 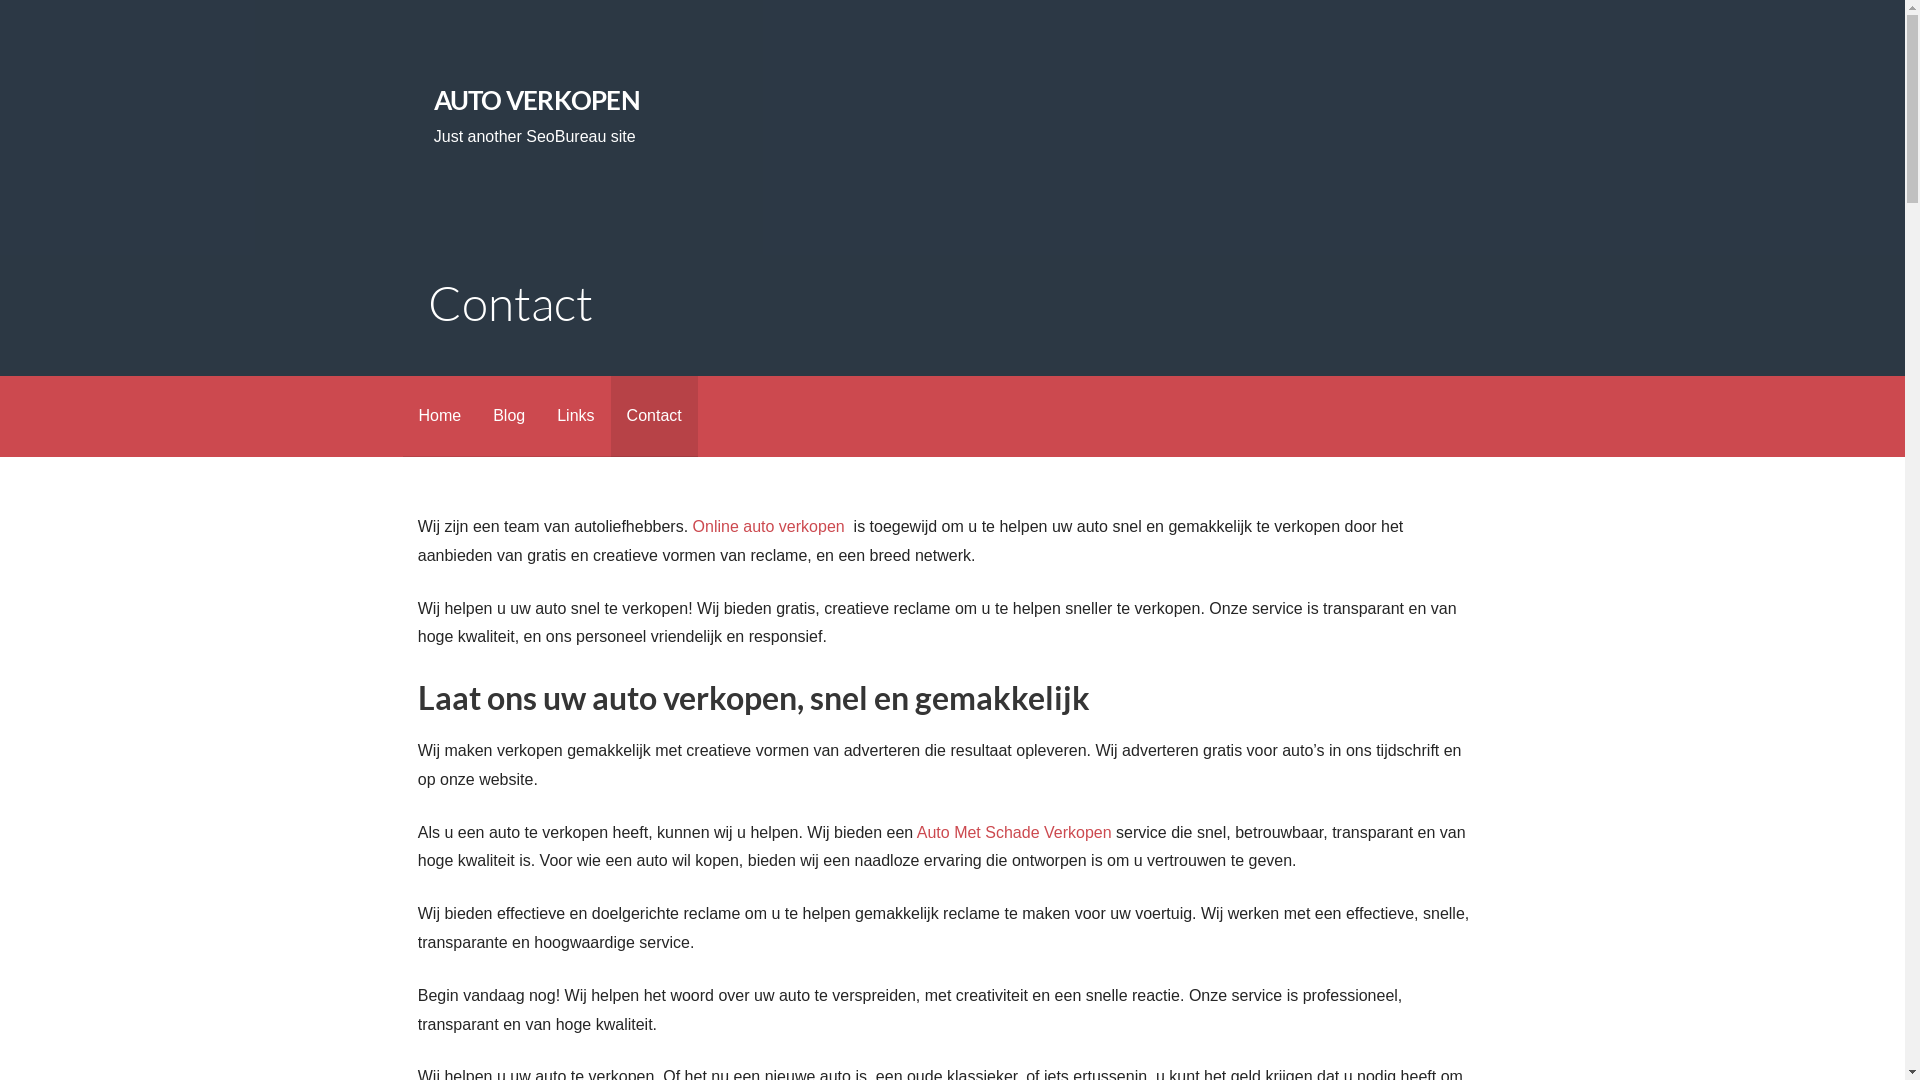 What do you see at coordinates (537, 100) in the screenshot?
I see `AUTO VERKOPEN` at bounding box center [537, 100].